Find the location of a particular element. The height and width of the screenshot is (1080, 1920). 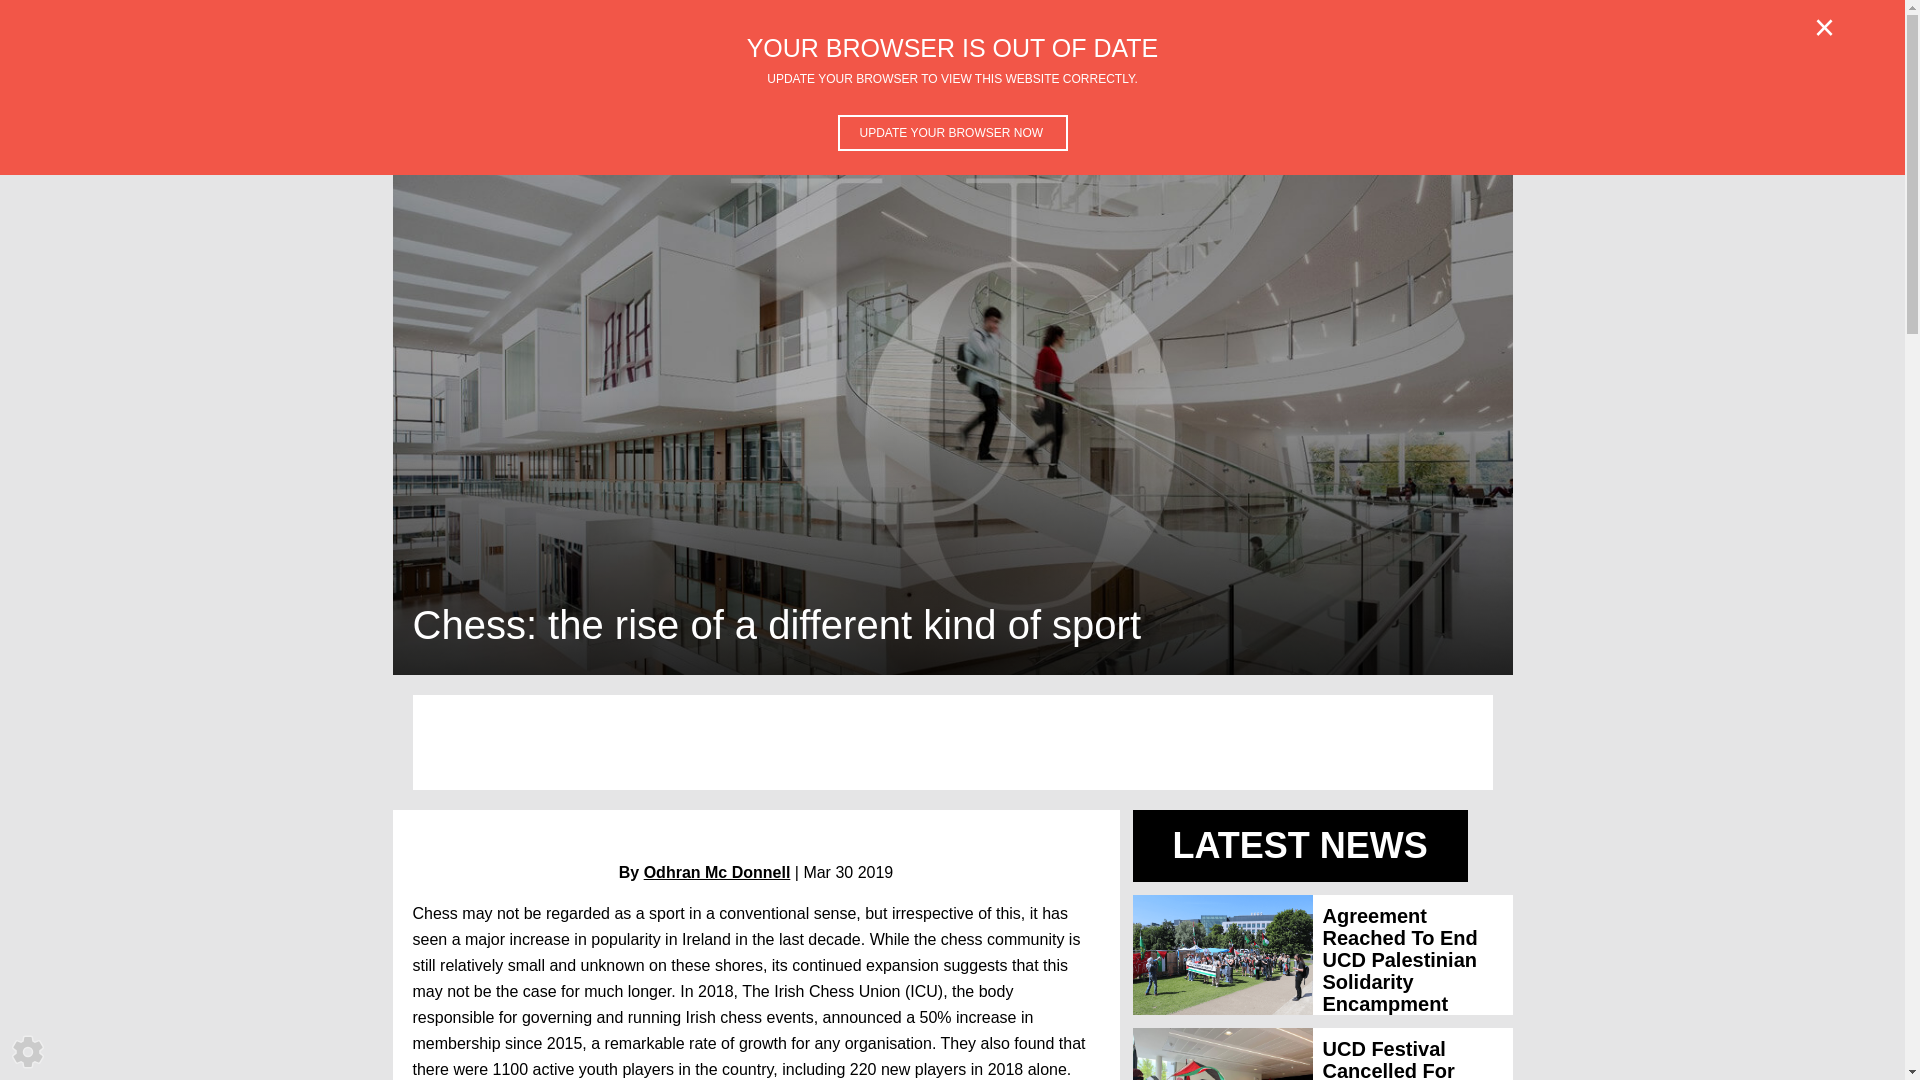

Gaeilge is located at coordinates (956, 96).